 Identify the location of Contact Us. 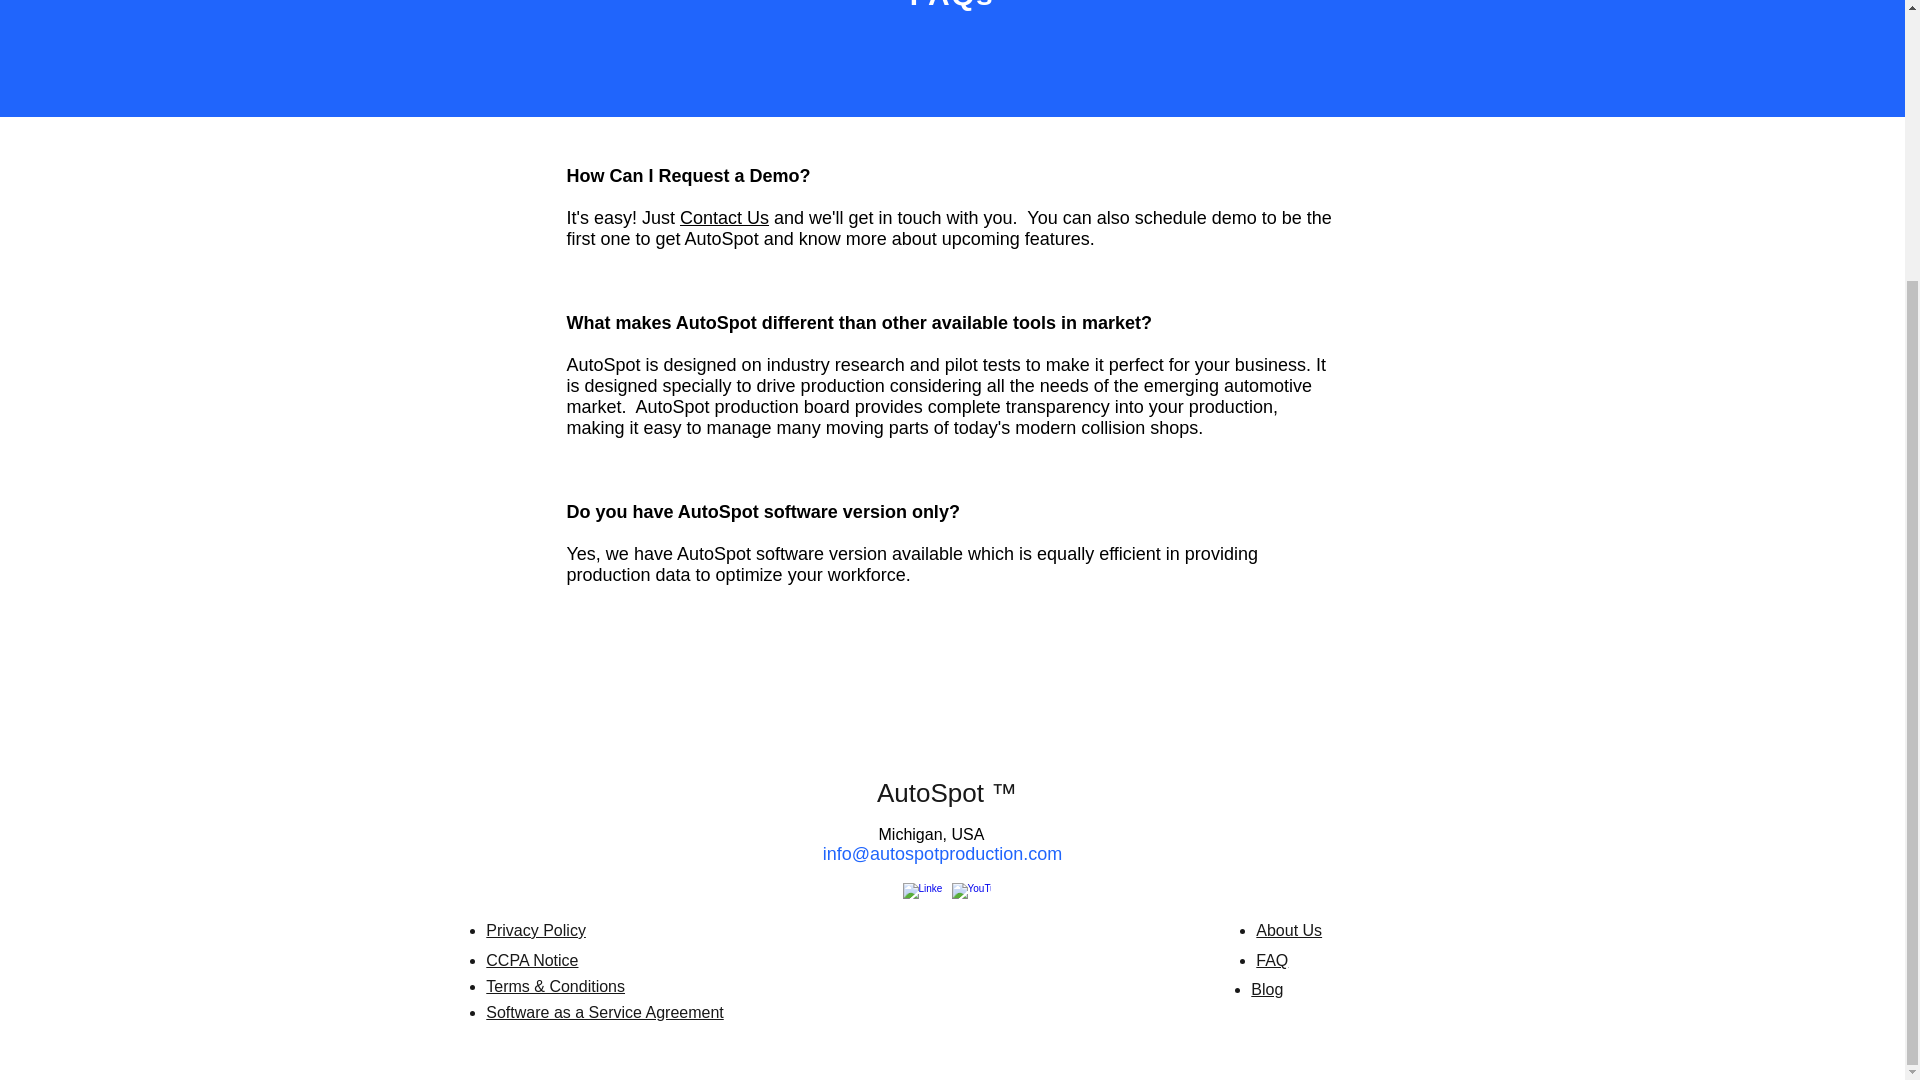
(724, 218).